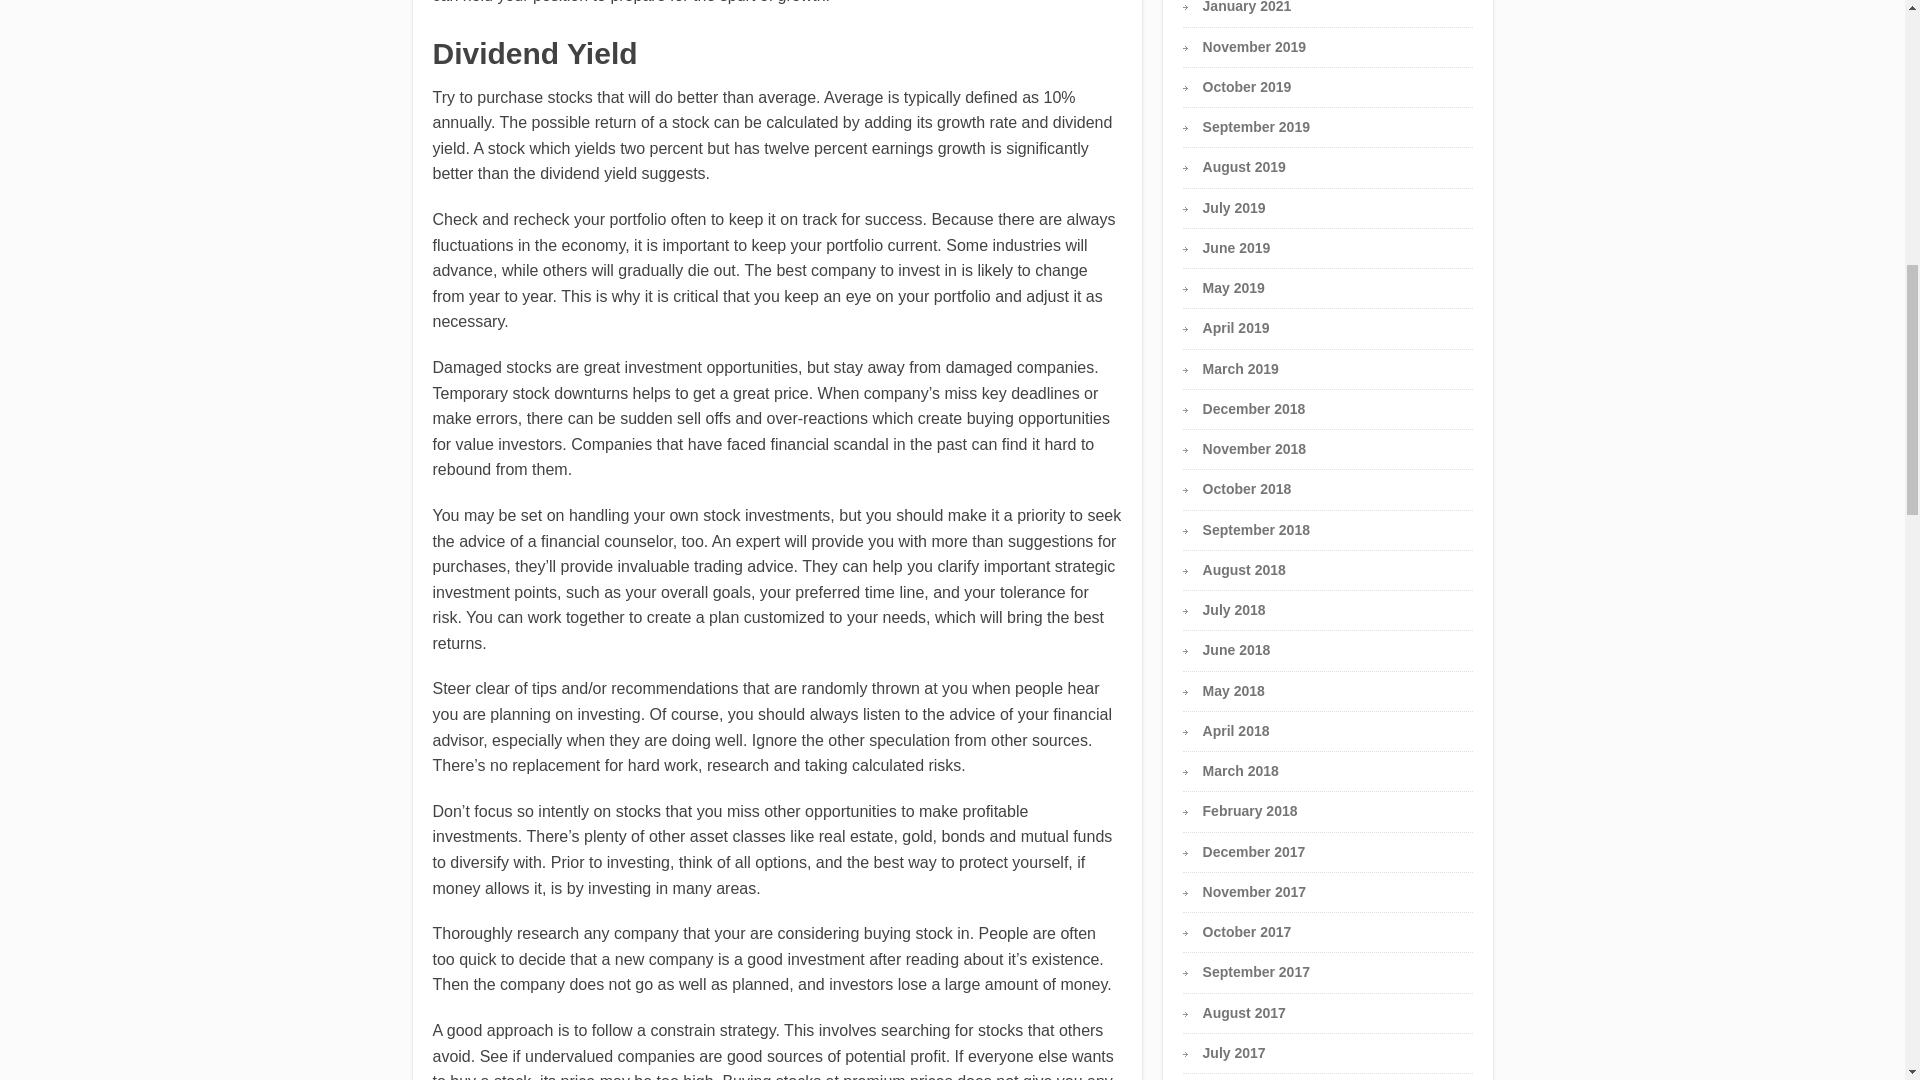 This screenshot has height=1080, width=1920. Describe the element at coordinates (1234, 287) in the screenshot. I see `May 2019` at that location.